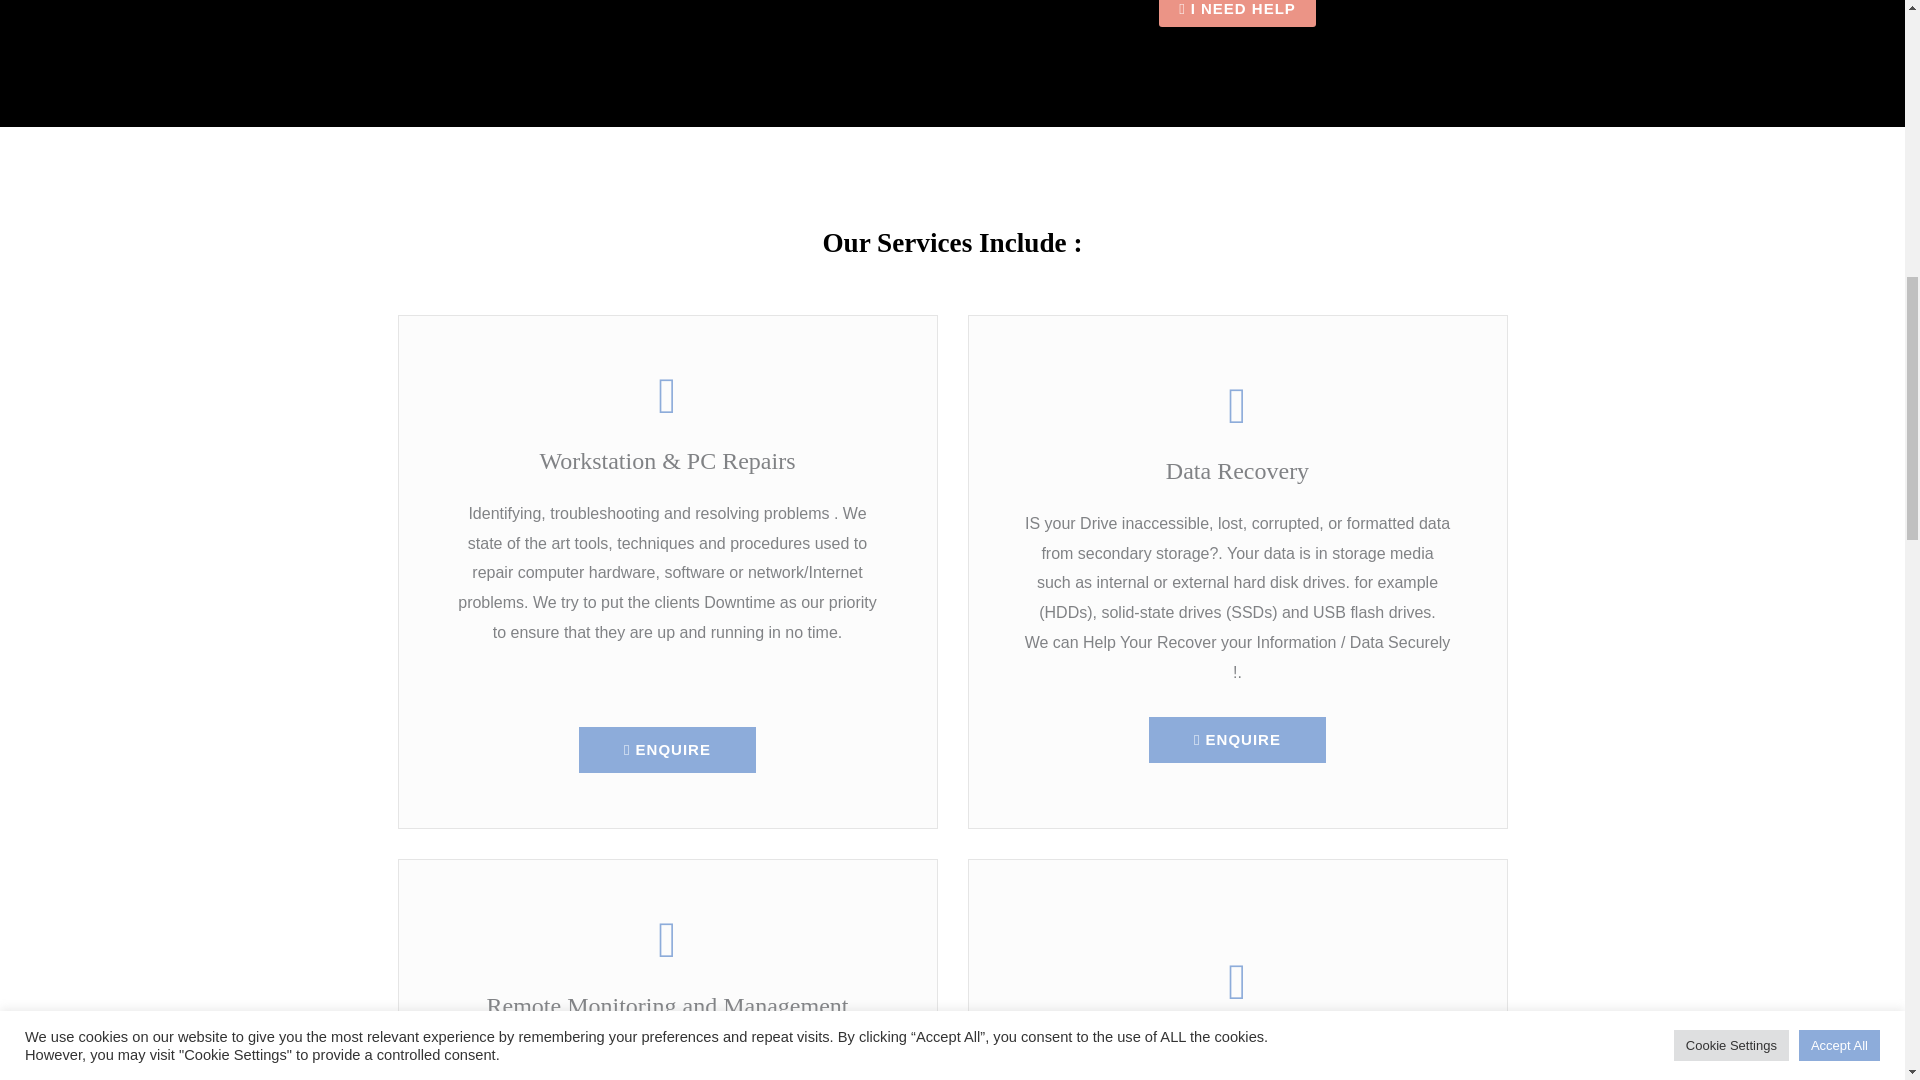  What do you see at coordinates (668, 750) in the screenshot?
I see `ENQUIRE` at bounding box center [668, 750].